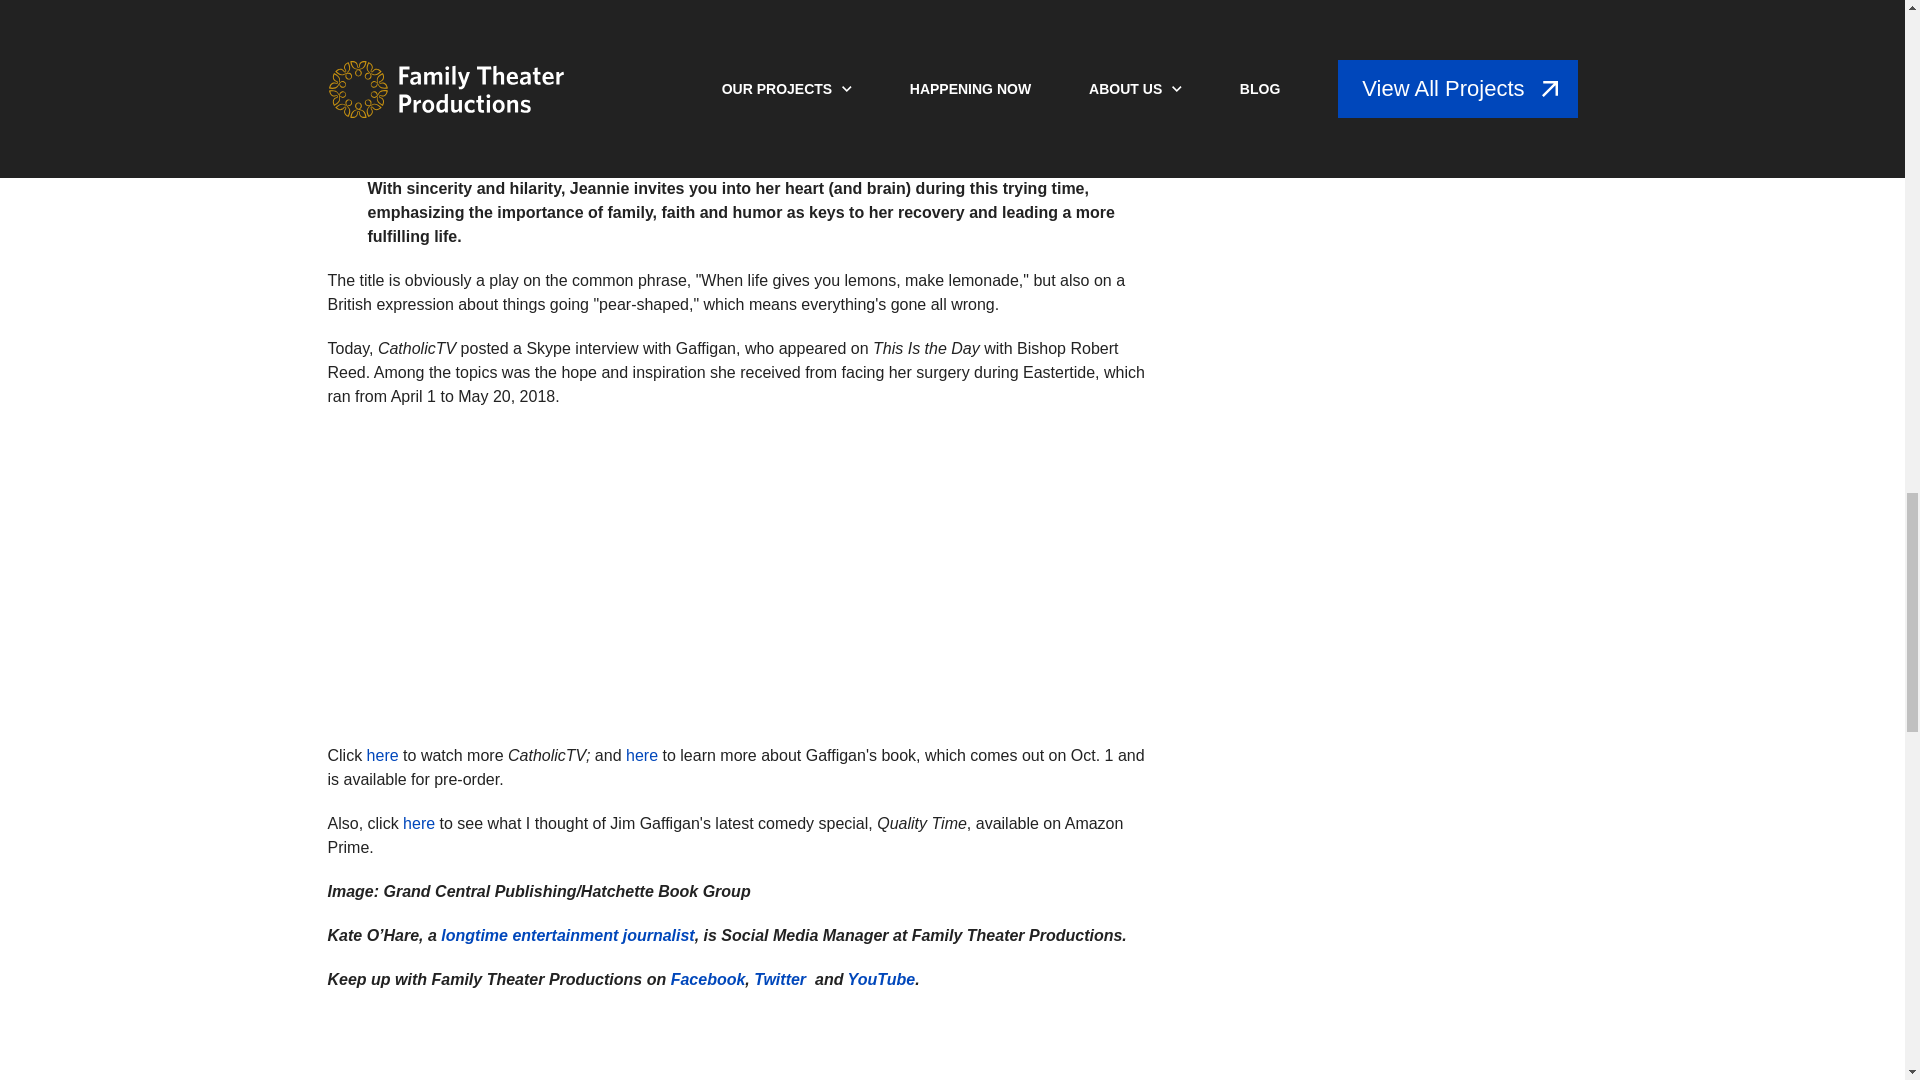  What do you see at coordinates (708, 979) in the screenshot?
I see `Facebook` at bounding box center [708, 979].